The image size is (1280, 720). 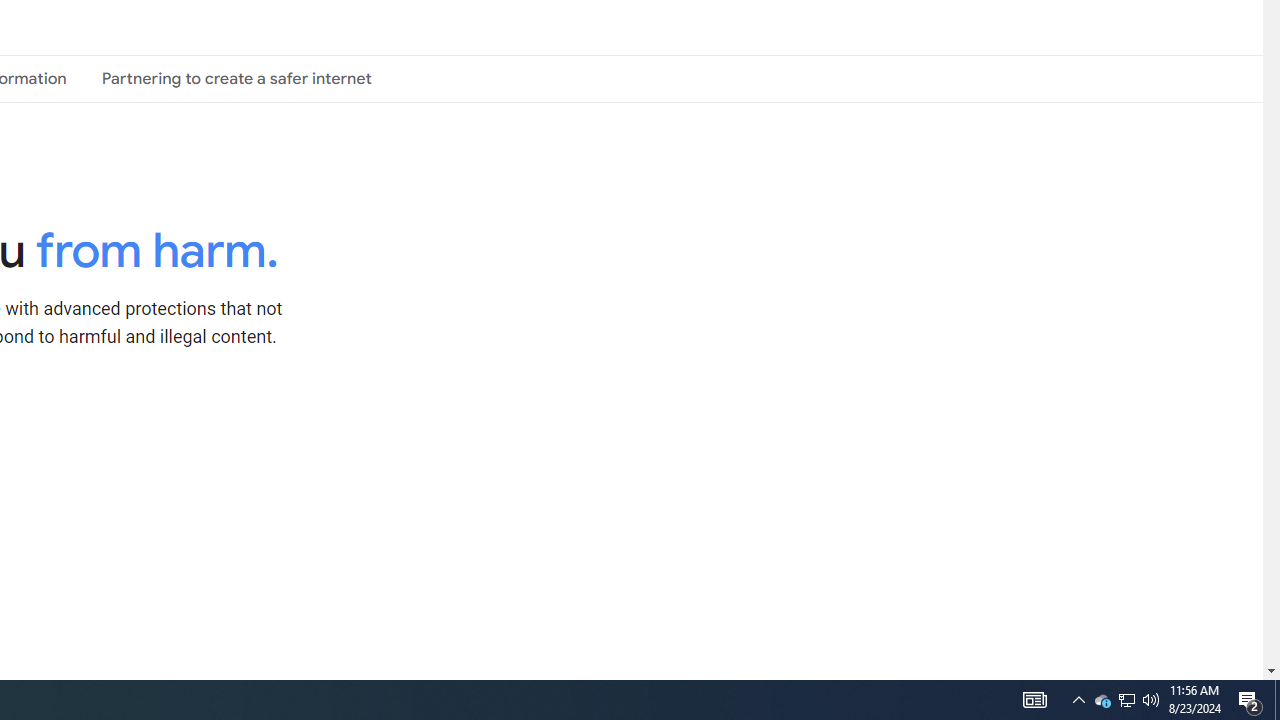 What do you see at coordinates (459, 428) in the screenshot?
I see `Expand All` at bounding box center [459, 428].